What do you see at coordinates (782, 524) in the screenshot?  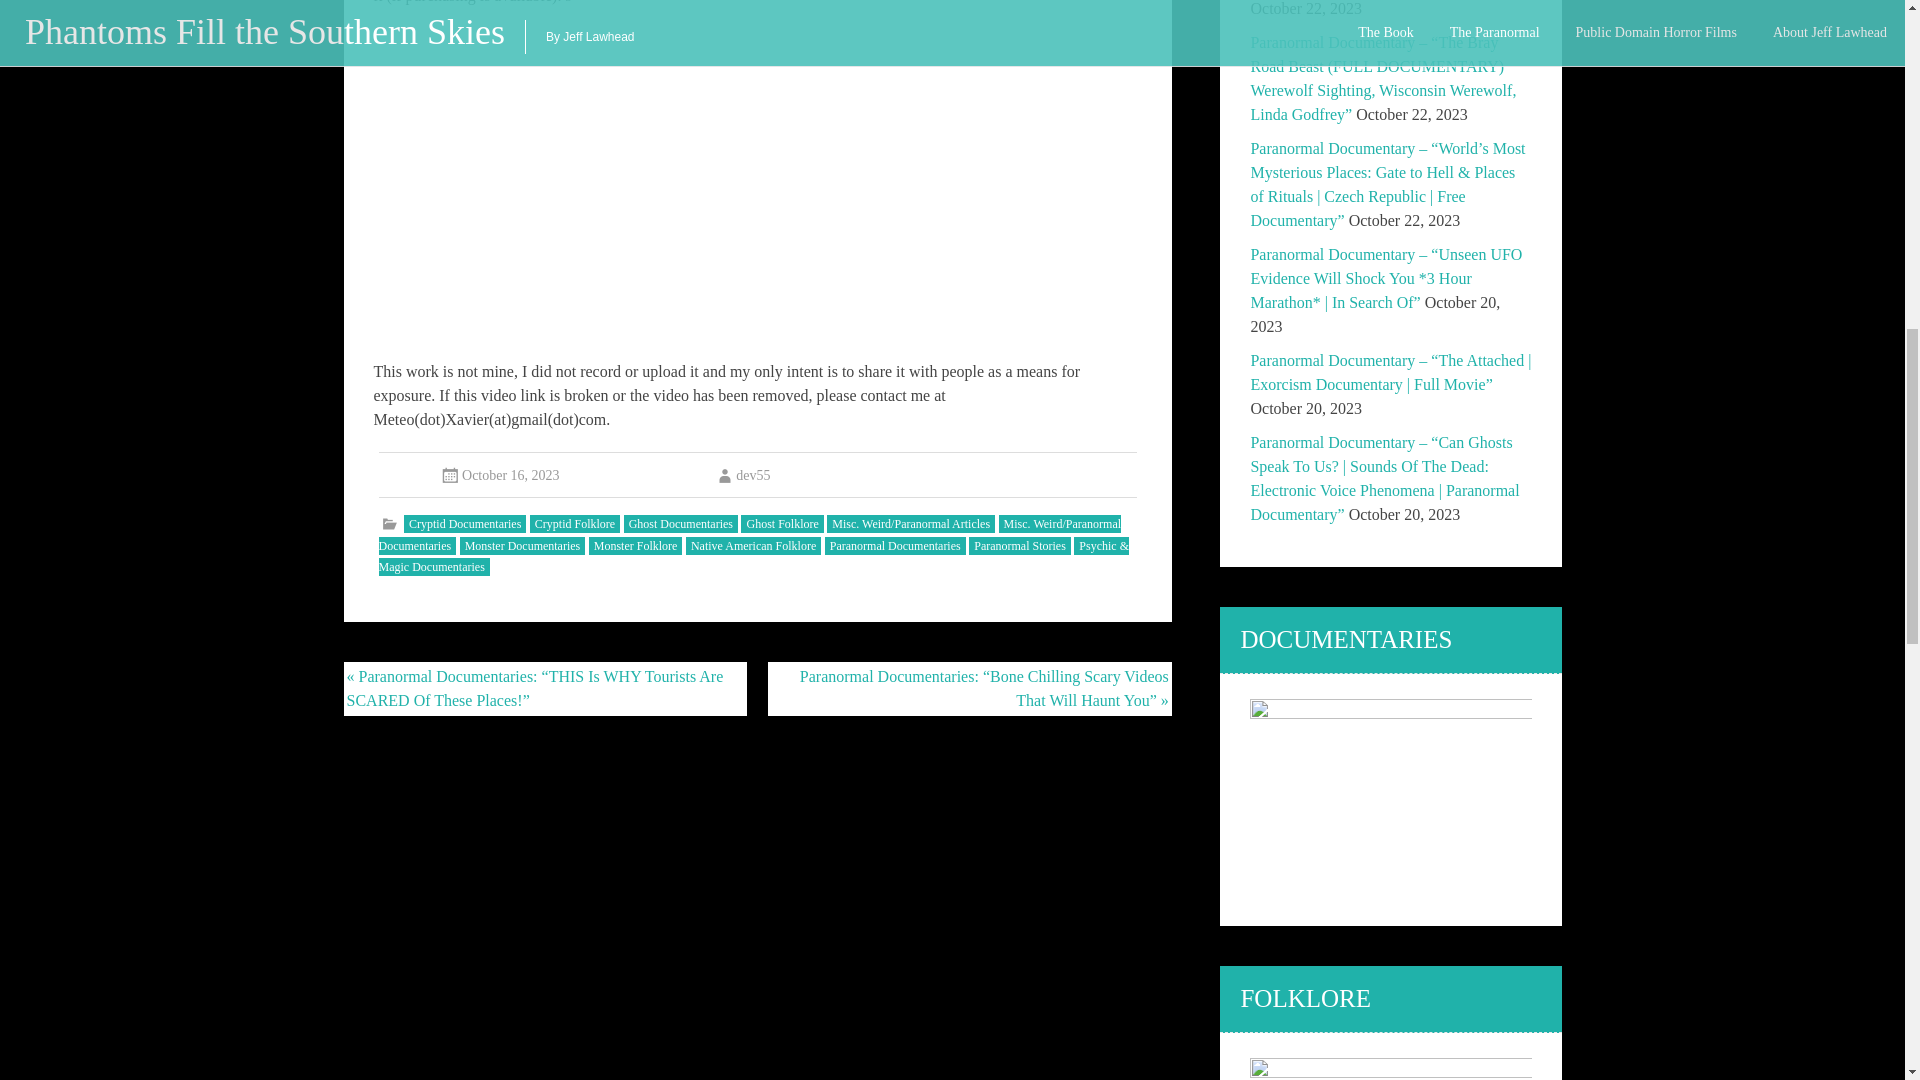 I see `Ghost Folklore` at bounding box center [782, 524].